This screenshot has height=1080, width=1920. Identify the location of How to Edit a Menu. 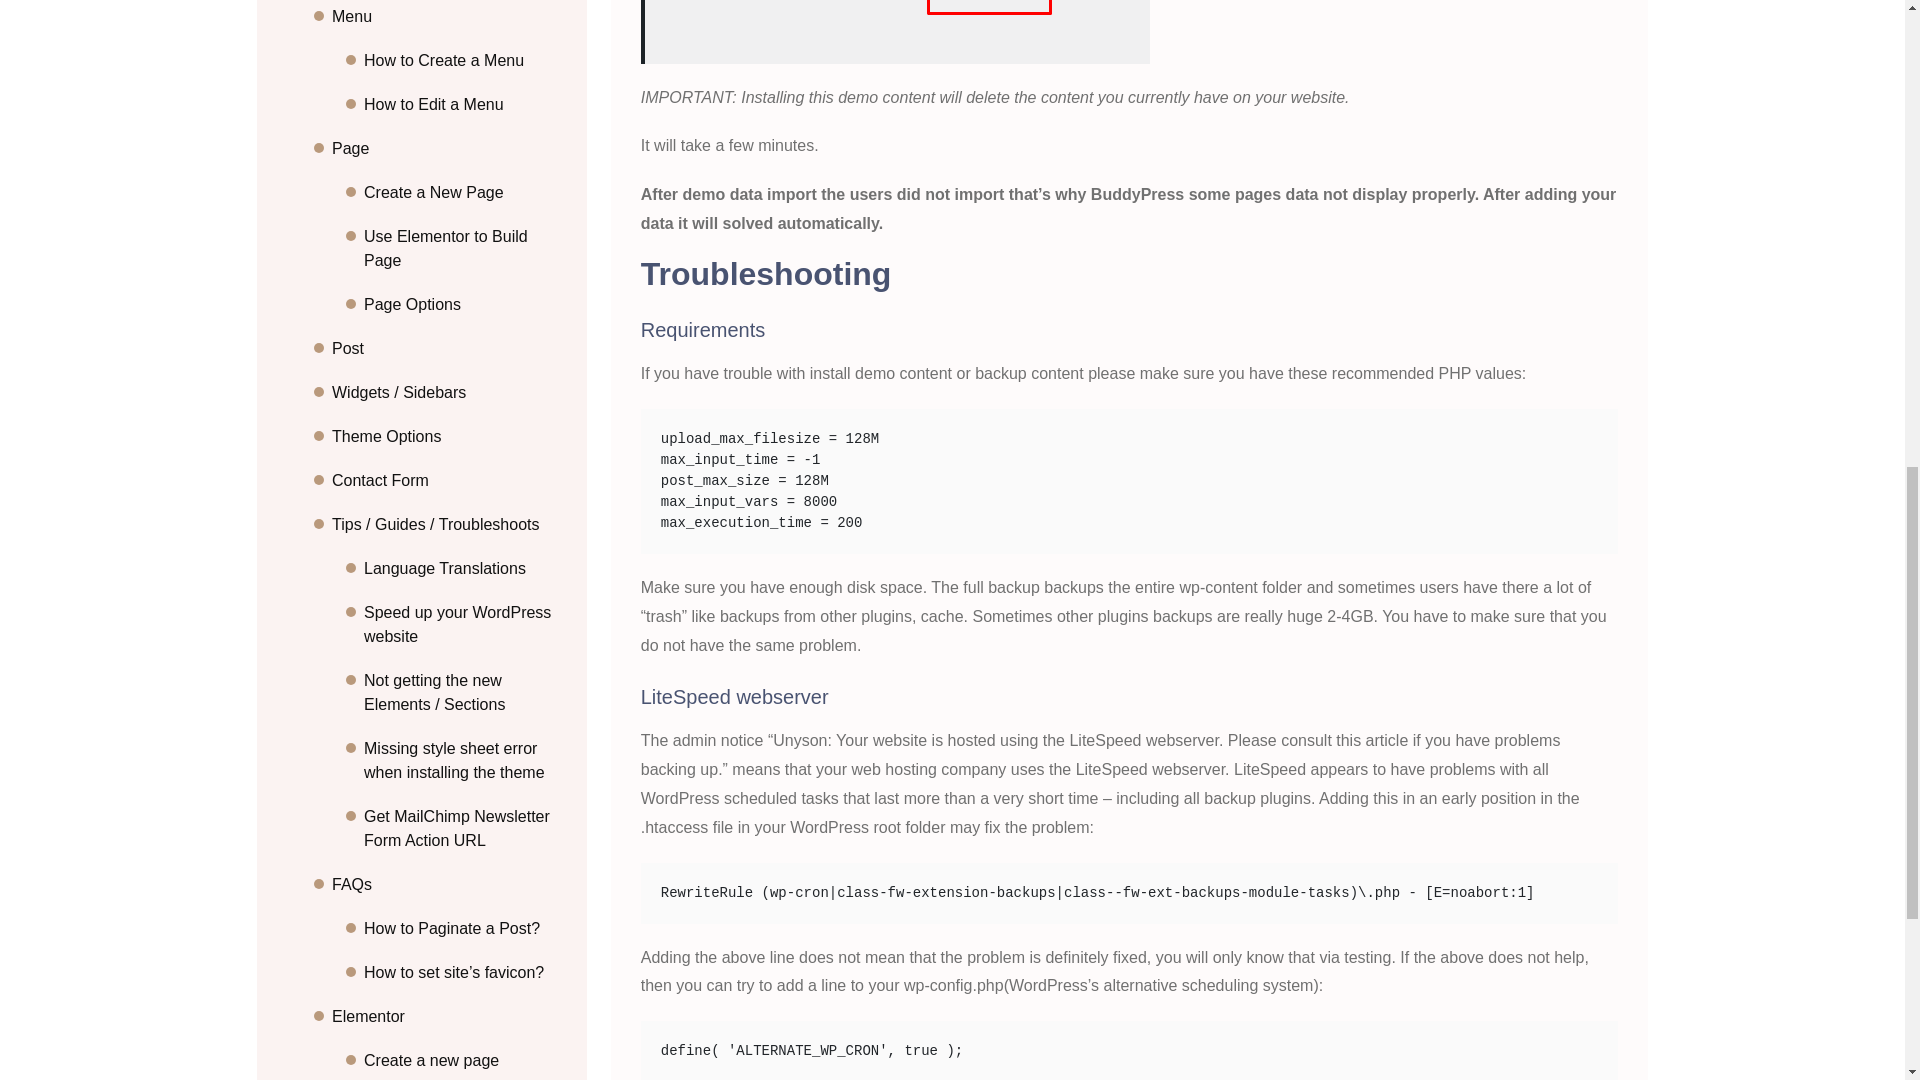
(463, 72).